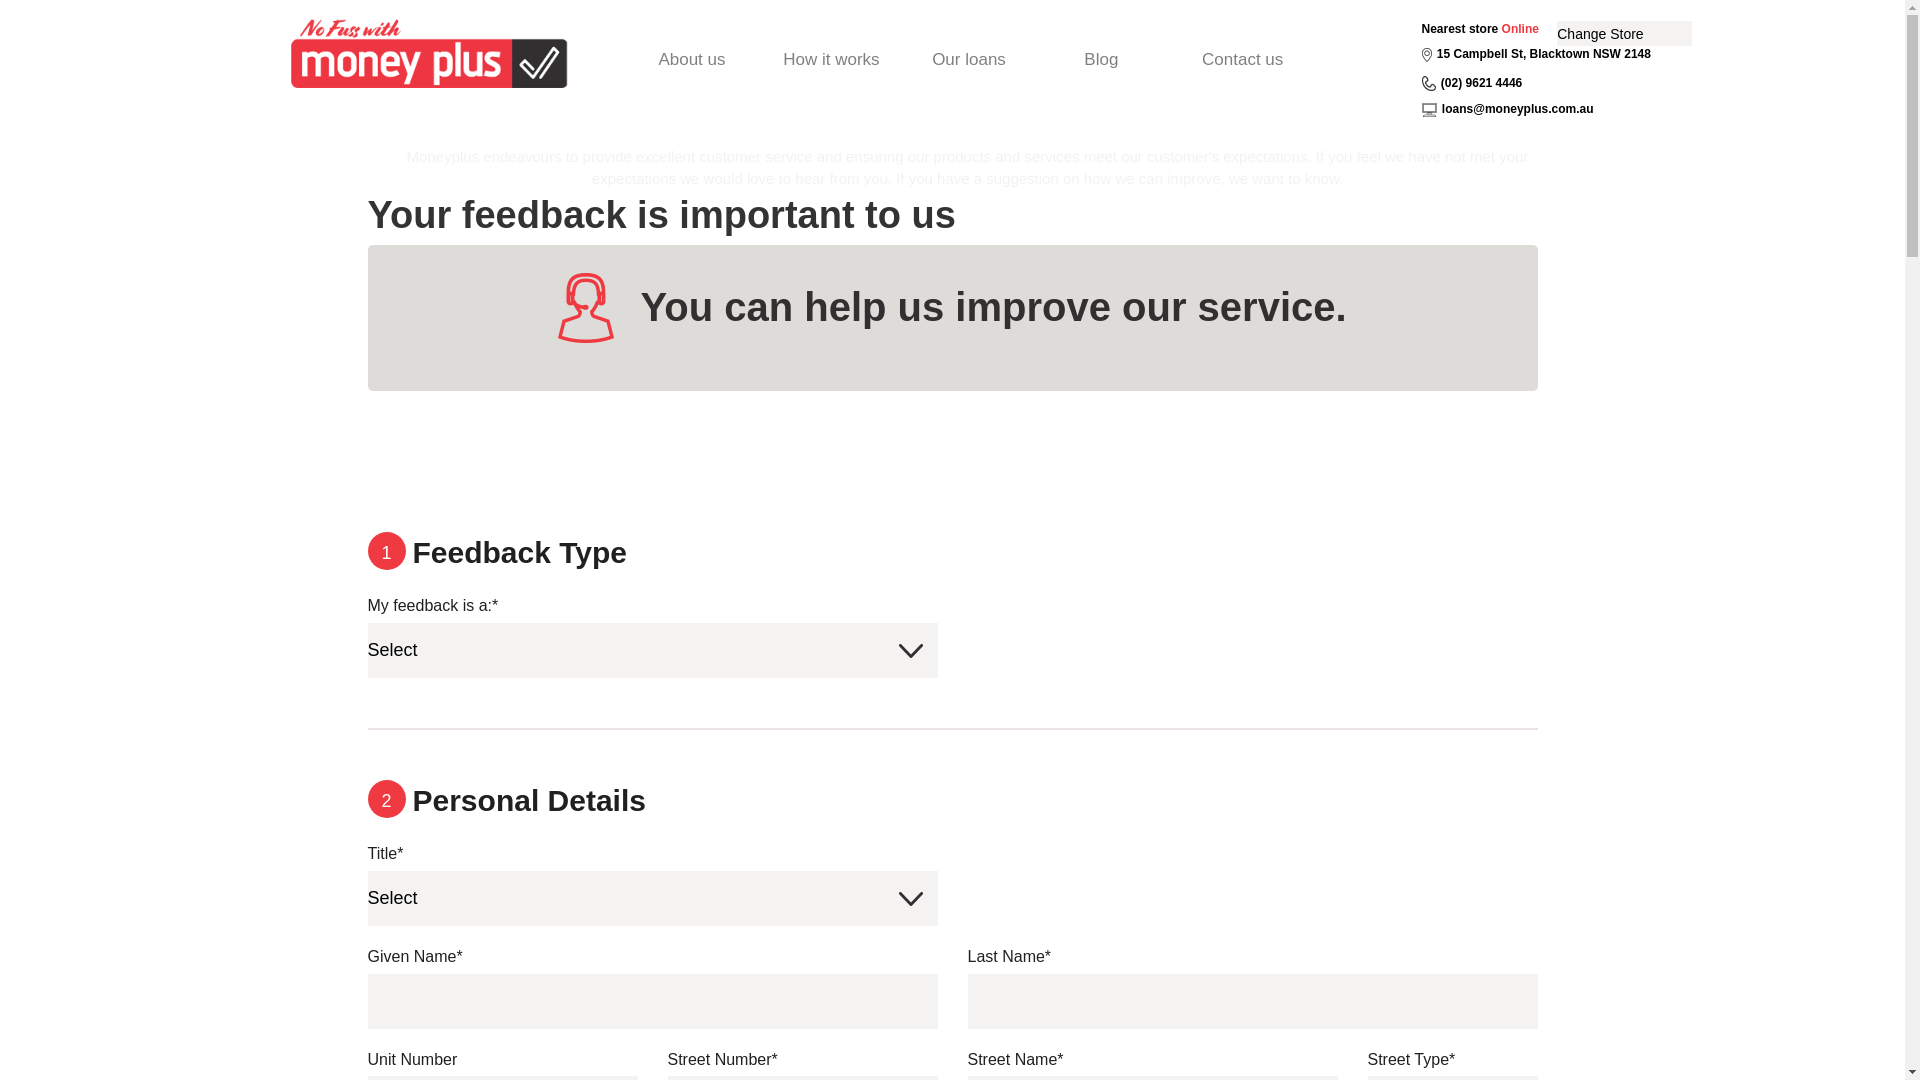 The height and width of the screenshot is (1080, 1920). Describe the element at coordinates (1243, 60) in the screenshot. I see `Contact us` at that location.